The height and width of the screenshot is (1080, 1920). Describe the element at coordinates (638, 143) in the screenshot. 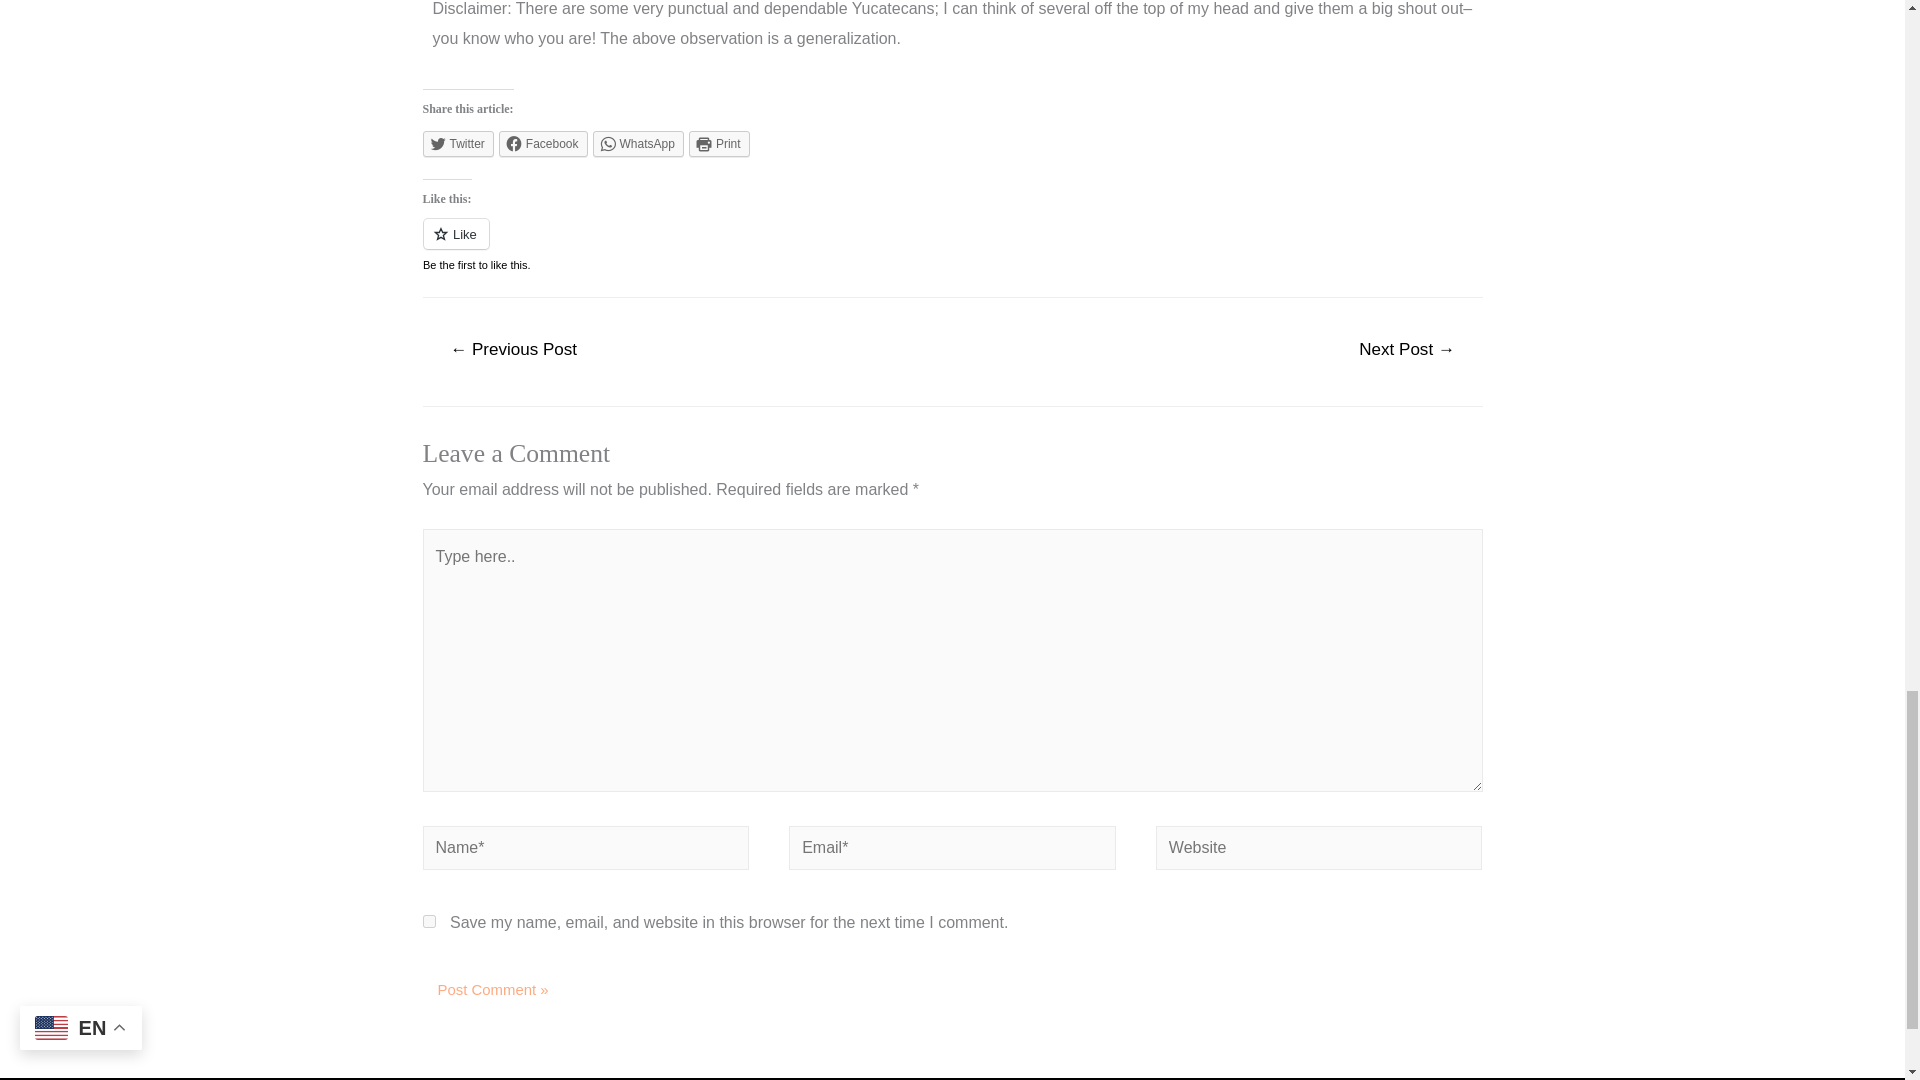

I see `Click to share on WhatsApp` at that location.